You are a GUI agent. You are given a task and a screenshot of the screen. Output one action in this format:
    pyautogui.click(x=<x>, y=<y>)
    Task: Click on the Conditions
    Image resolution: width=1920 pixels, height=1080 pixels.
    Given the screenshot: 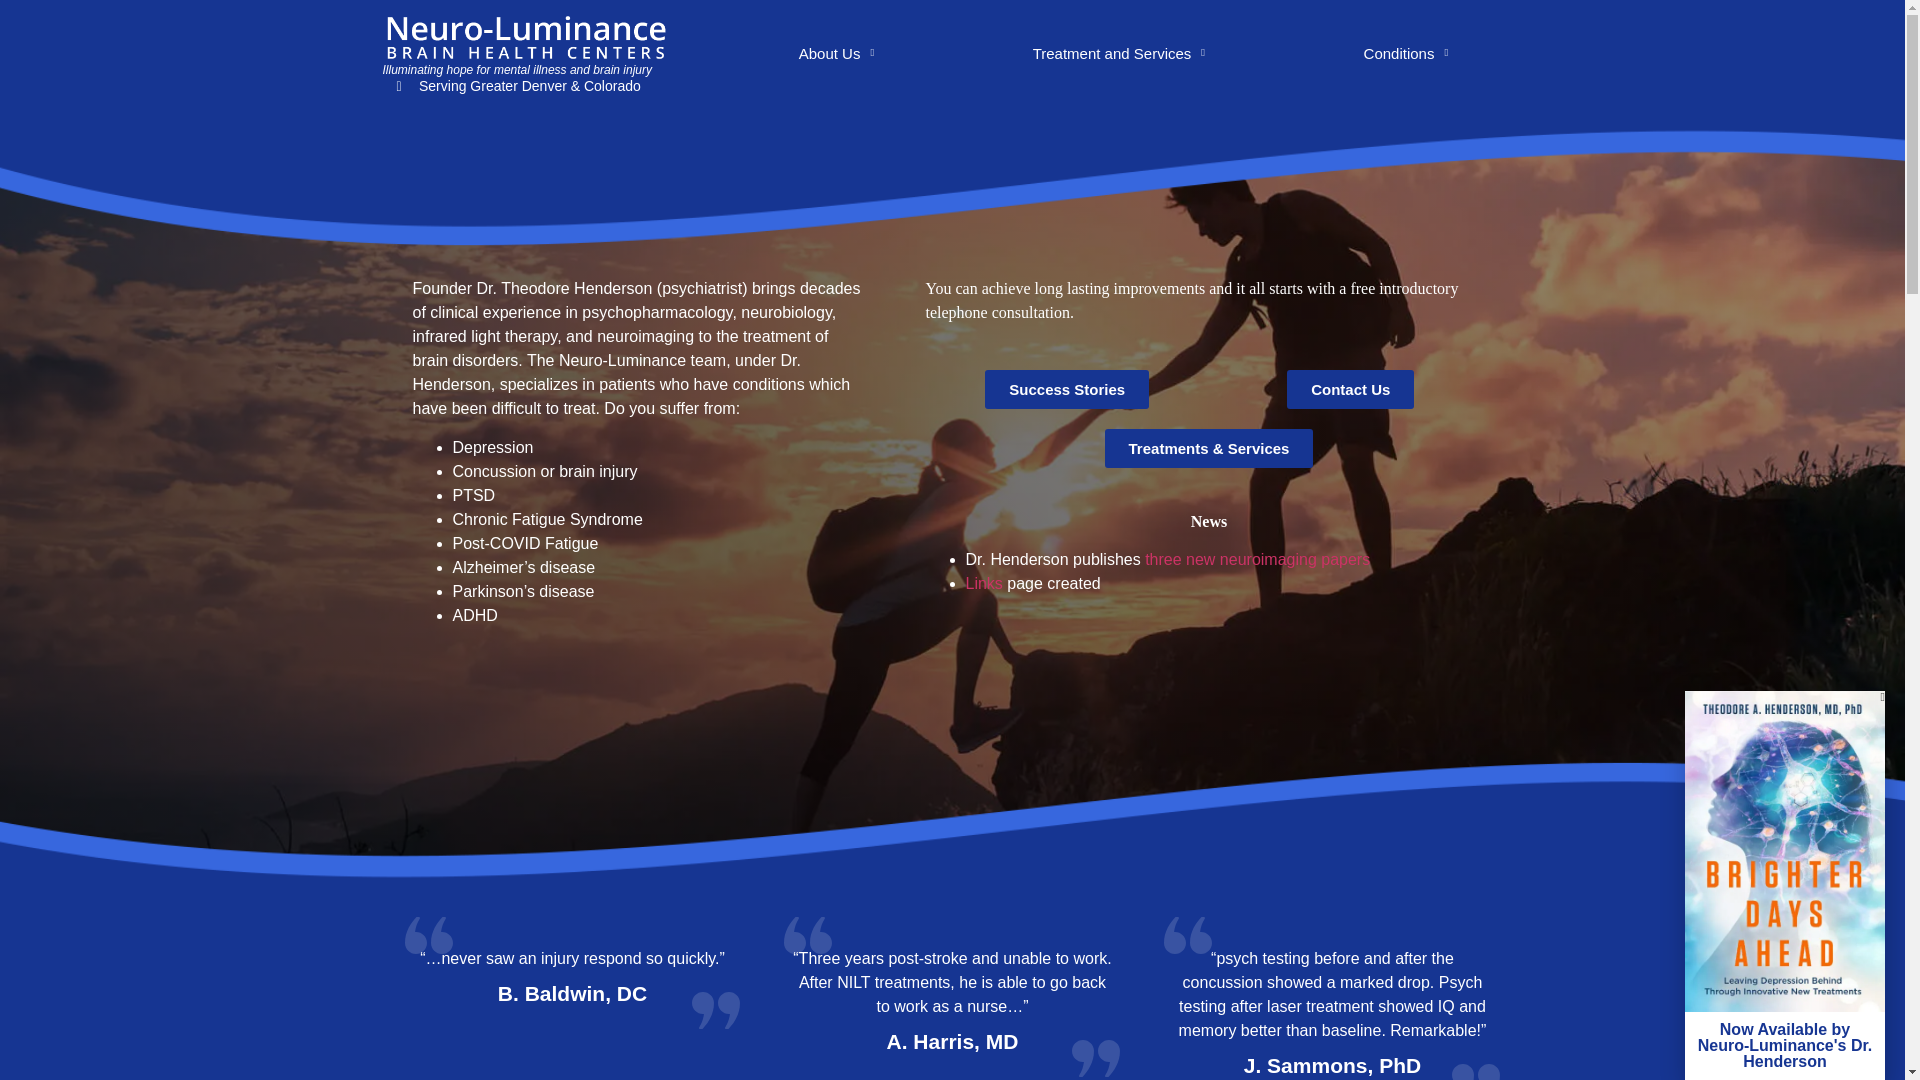 What is the action you would take?
    pyautogui.click(x=1405, y=54)
    